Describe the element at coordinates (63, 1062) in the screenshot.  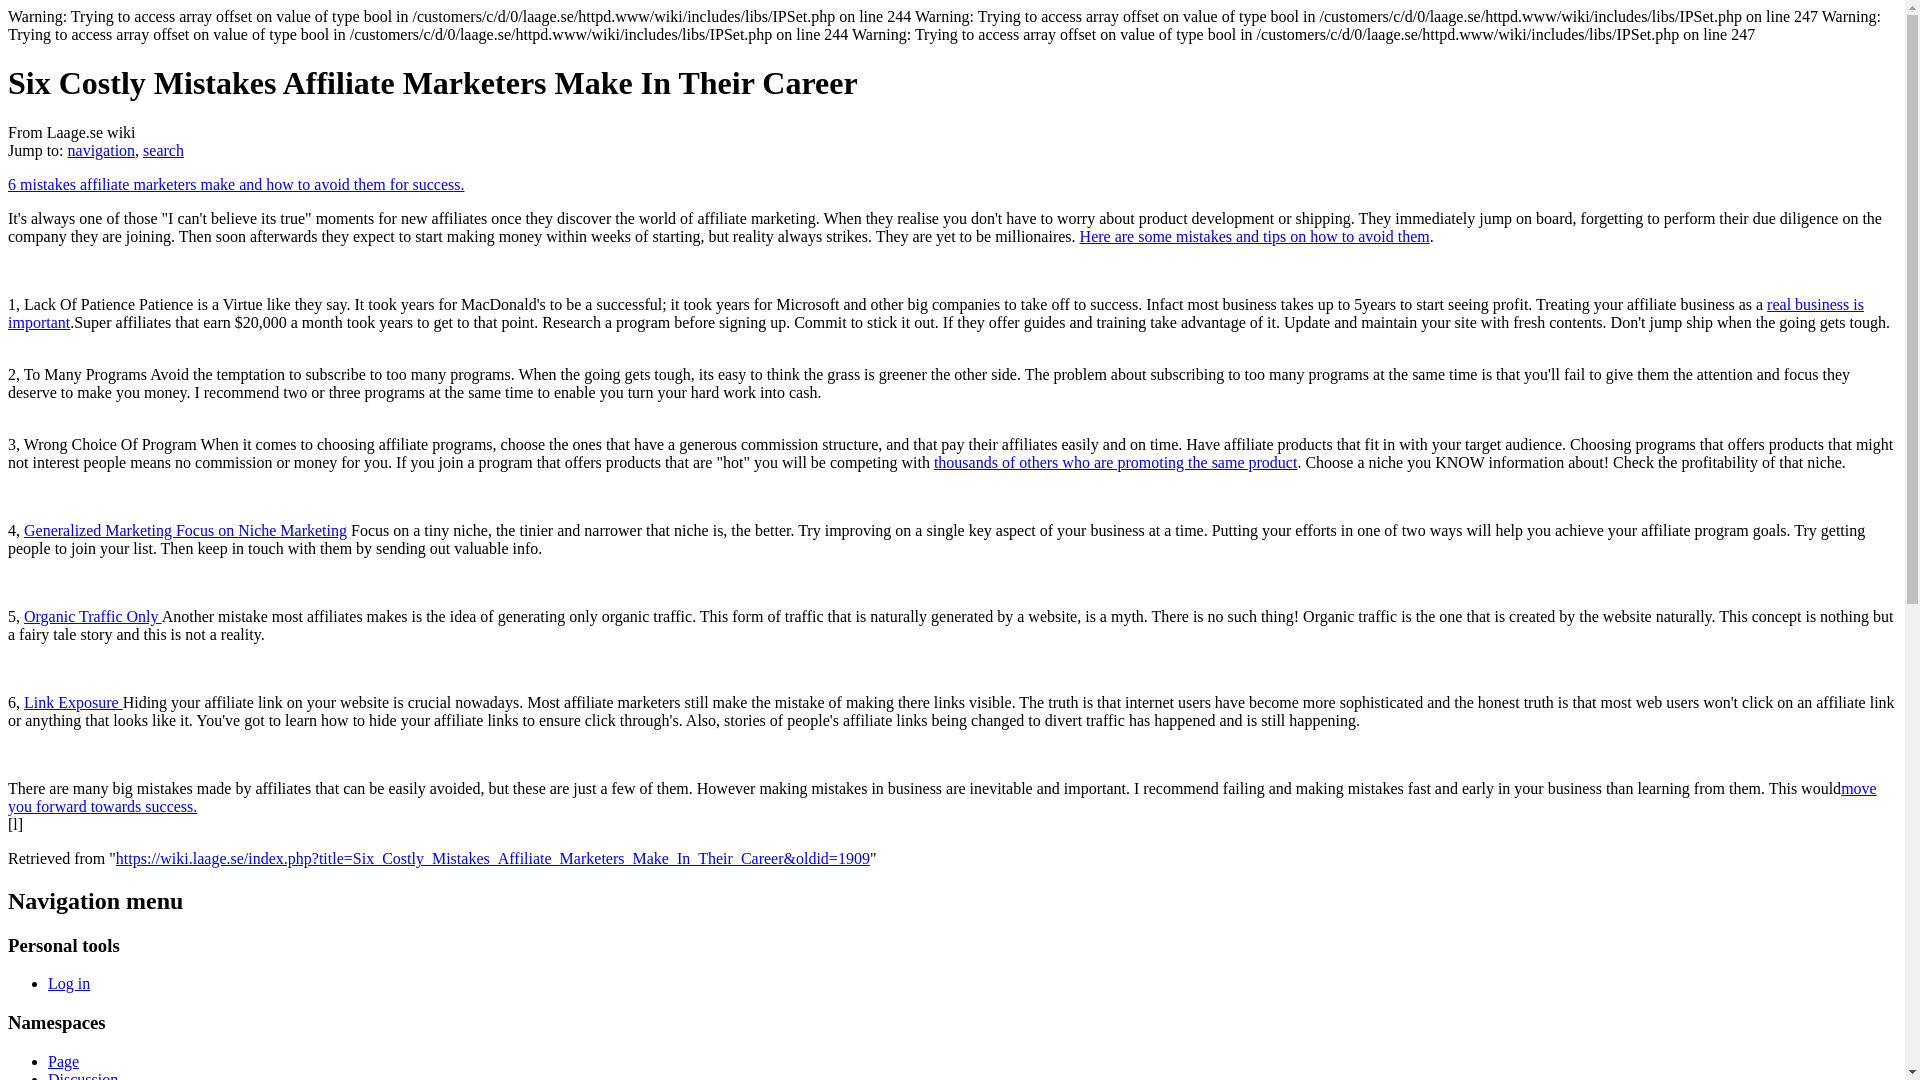
I see `Page` at that location.